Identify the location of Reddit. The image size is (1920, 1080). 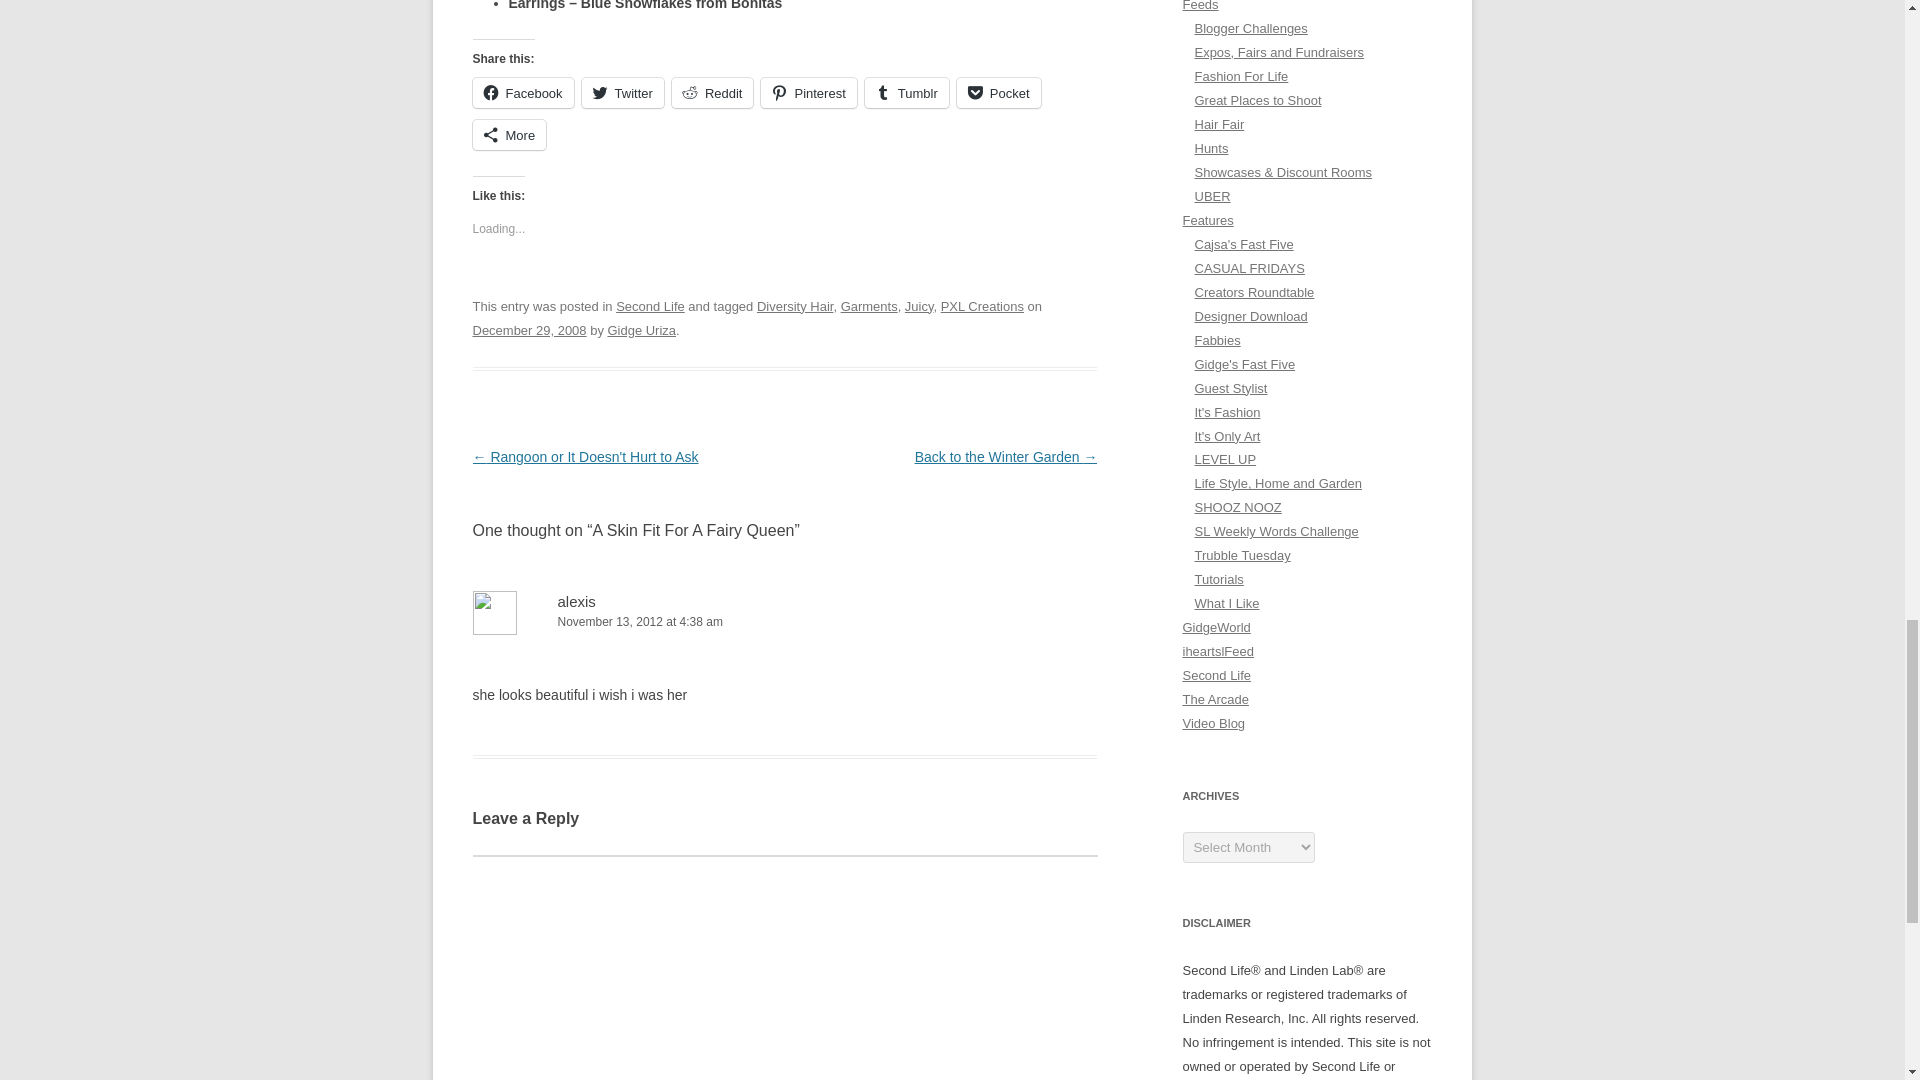
(713, 92).